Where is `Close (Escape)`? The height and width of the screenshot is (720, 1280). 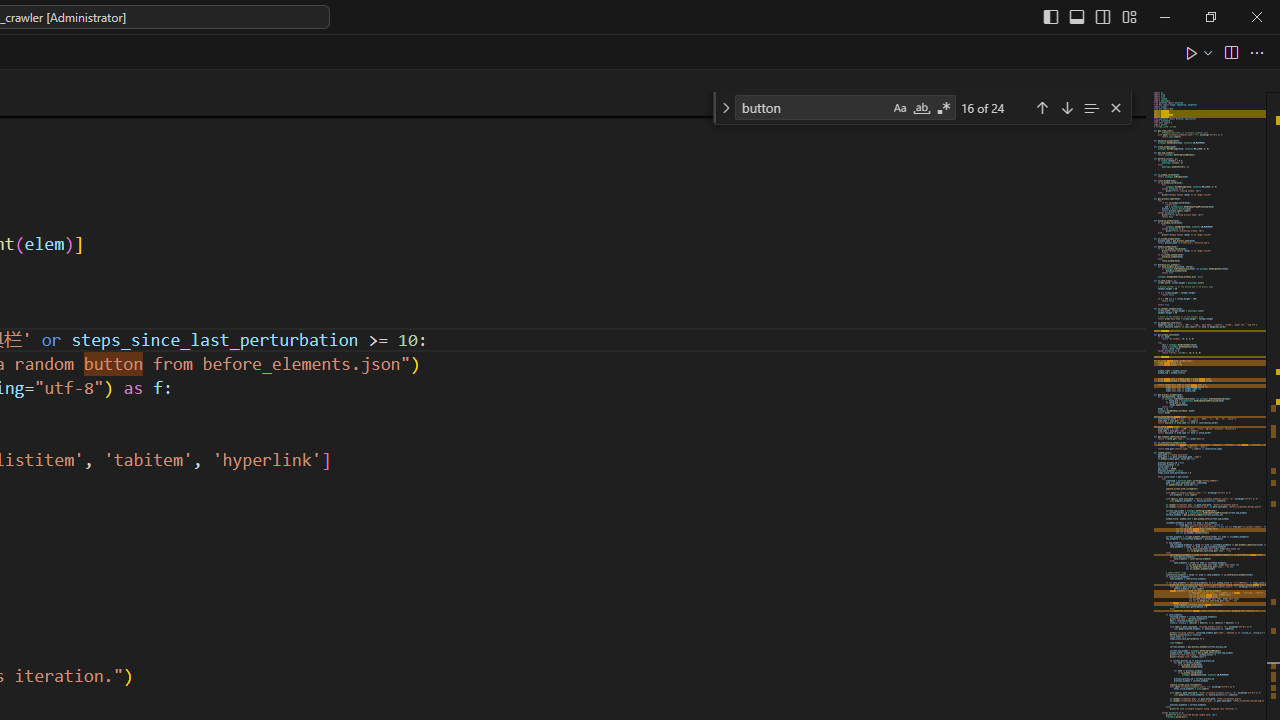
Close (Escape) is located at coordinates (1115, 108).